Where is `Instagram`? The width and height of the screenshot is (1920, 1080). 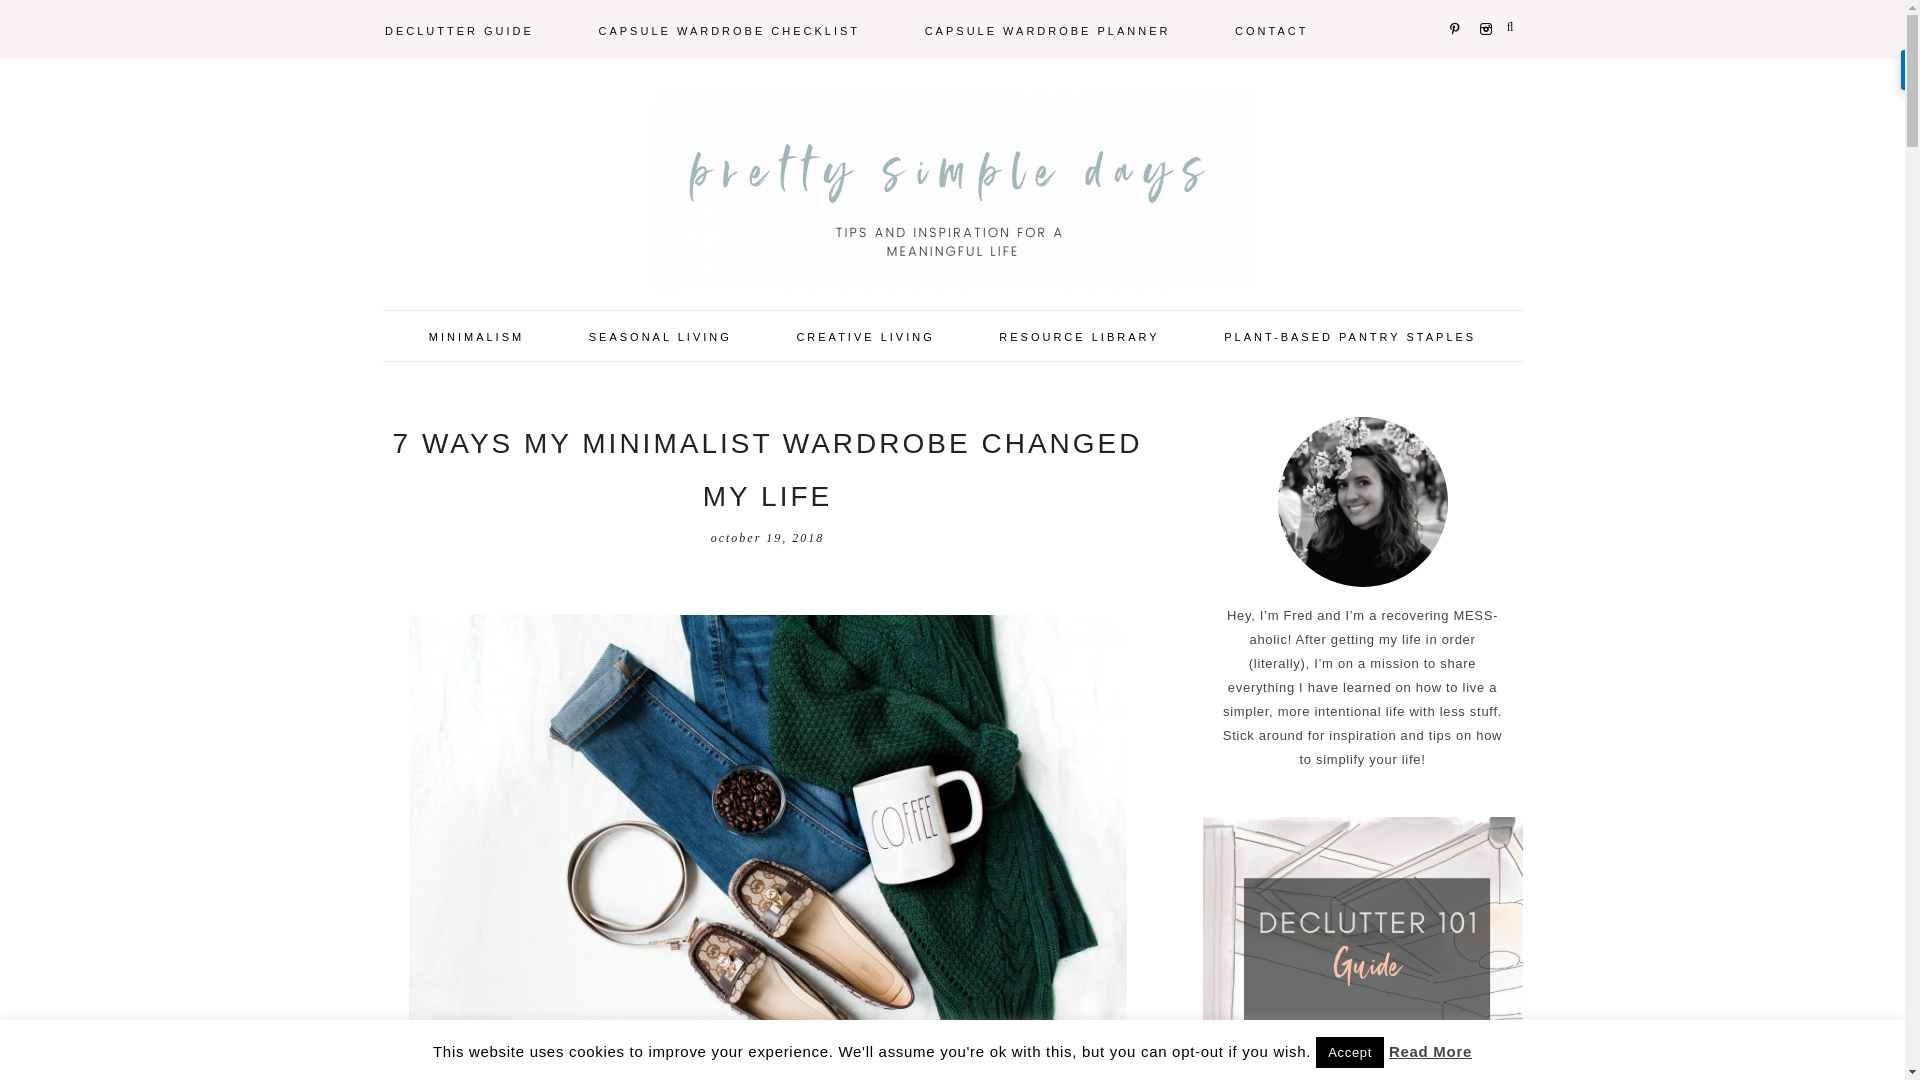 Instagram is located at coordinates (1484, 2).